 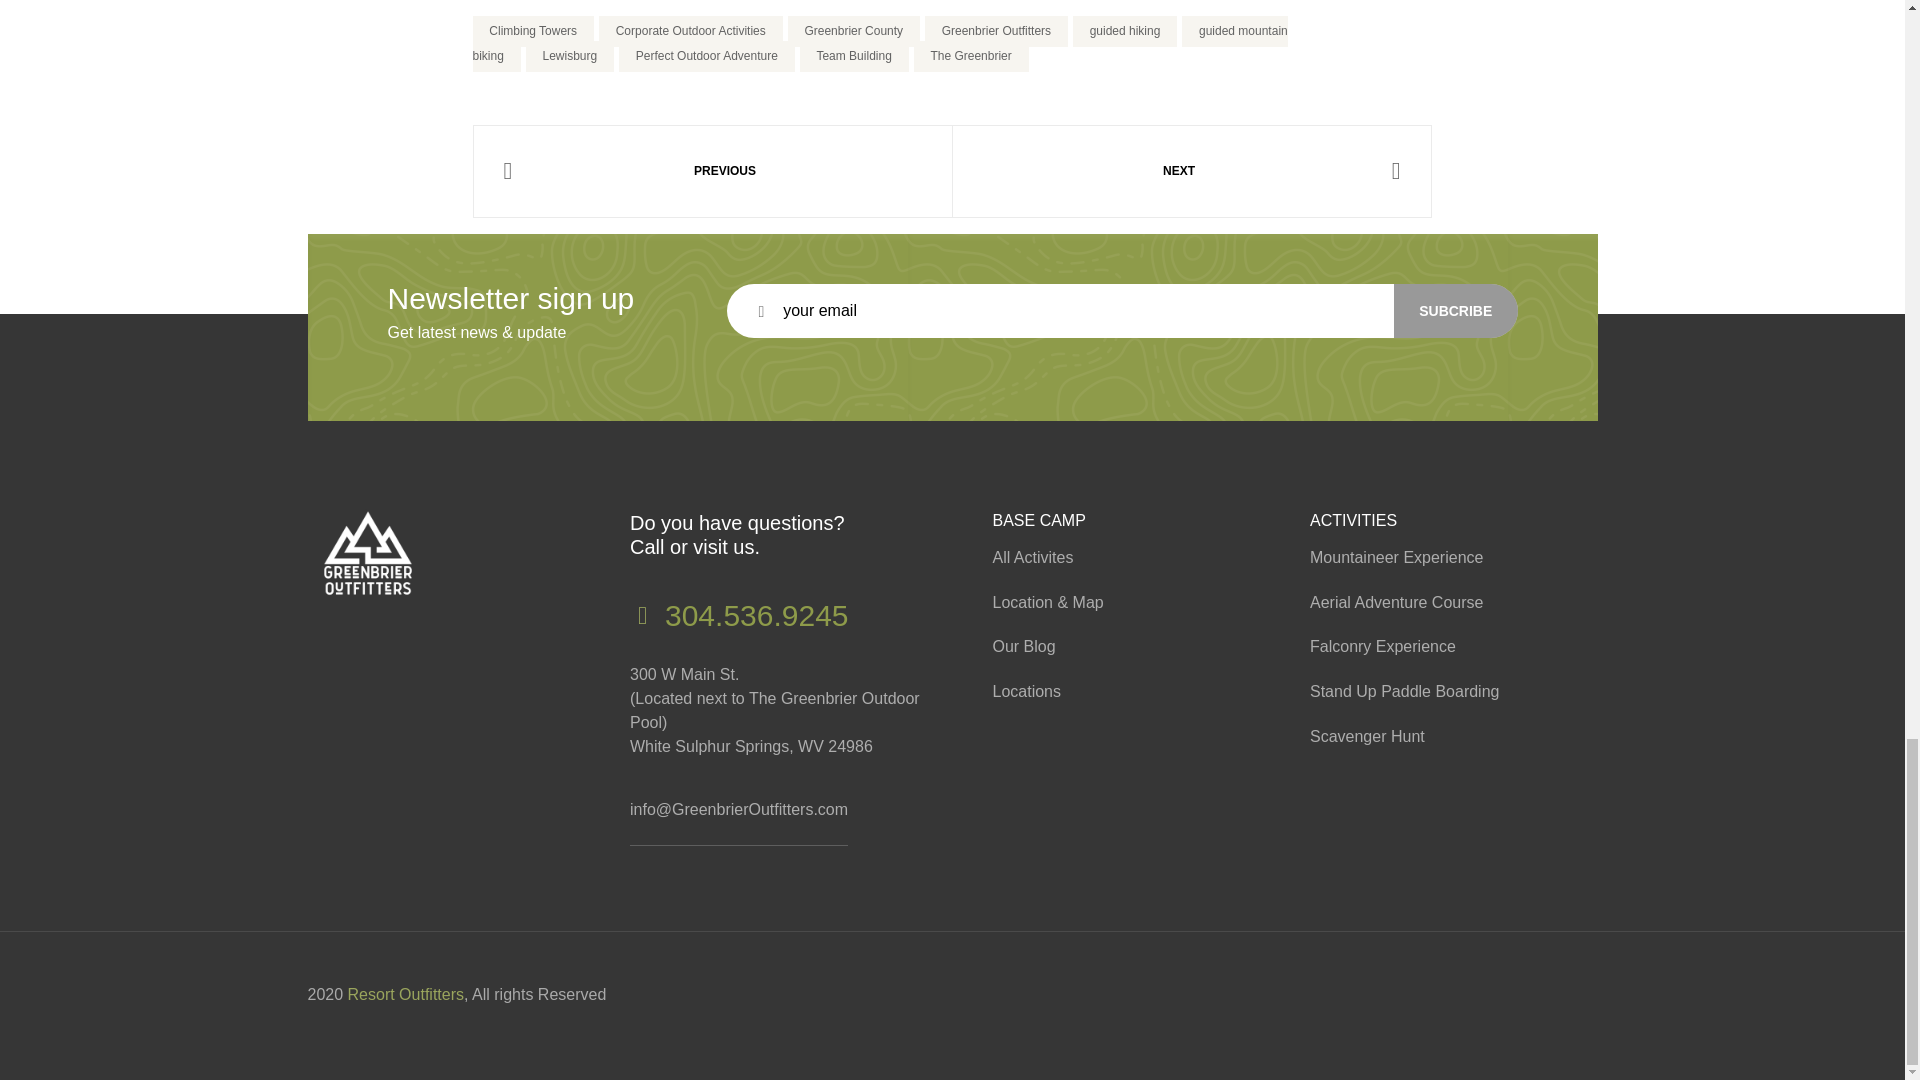 What do you see at coordinates (570, 56) in the screenshot?
I see `Lewisburg` at bounding box center [570, 56].